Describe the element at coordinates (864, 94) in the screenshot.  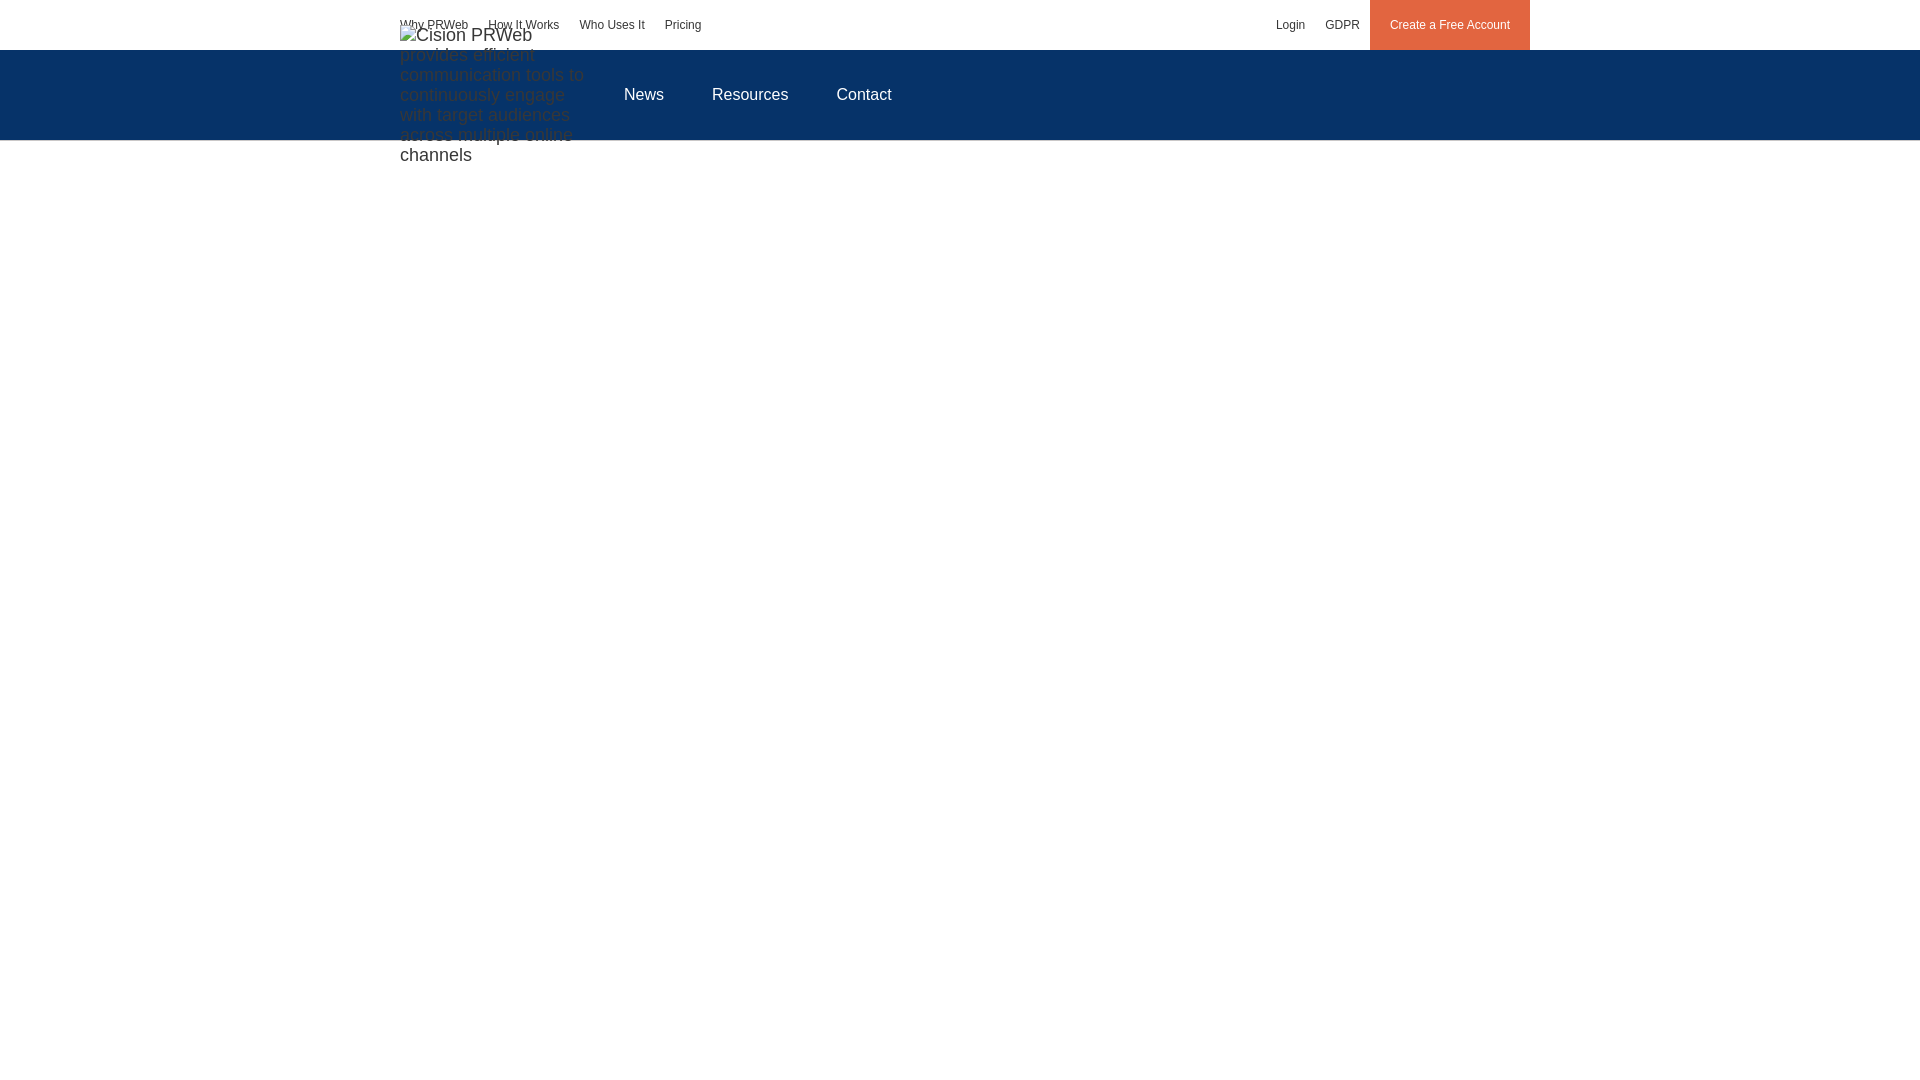
I see `Contact` at that location.